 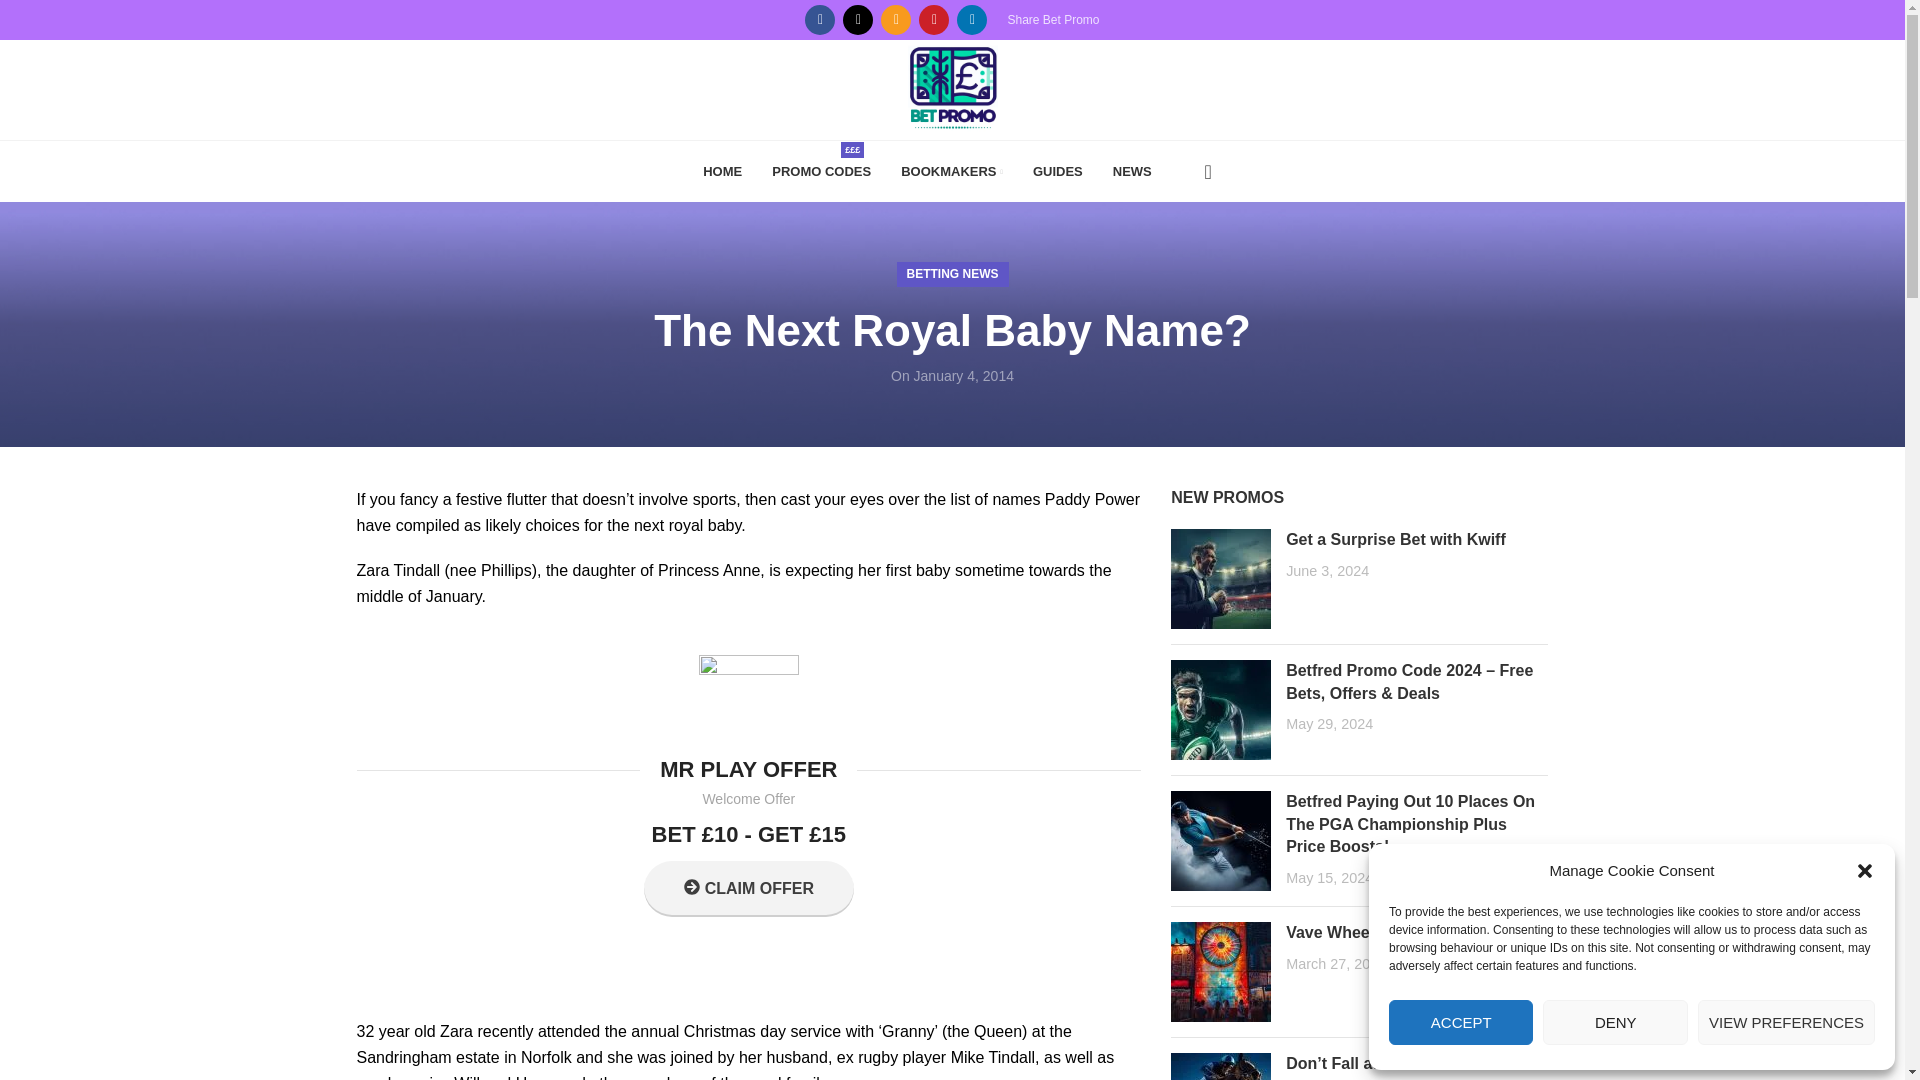 What do you see at coordinates (722, 172) in the screenshot?
I see `HOME` at bounding box center [722, 172].